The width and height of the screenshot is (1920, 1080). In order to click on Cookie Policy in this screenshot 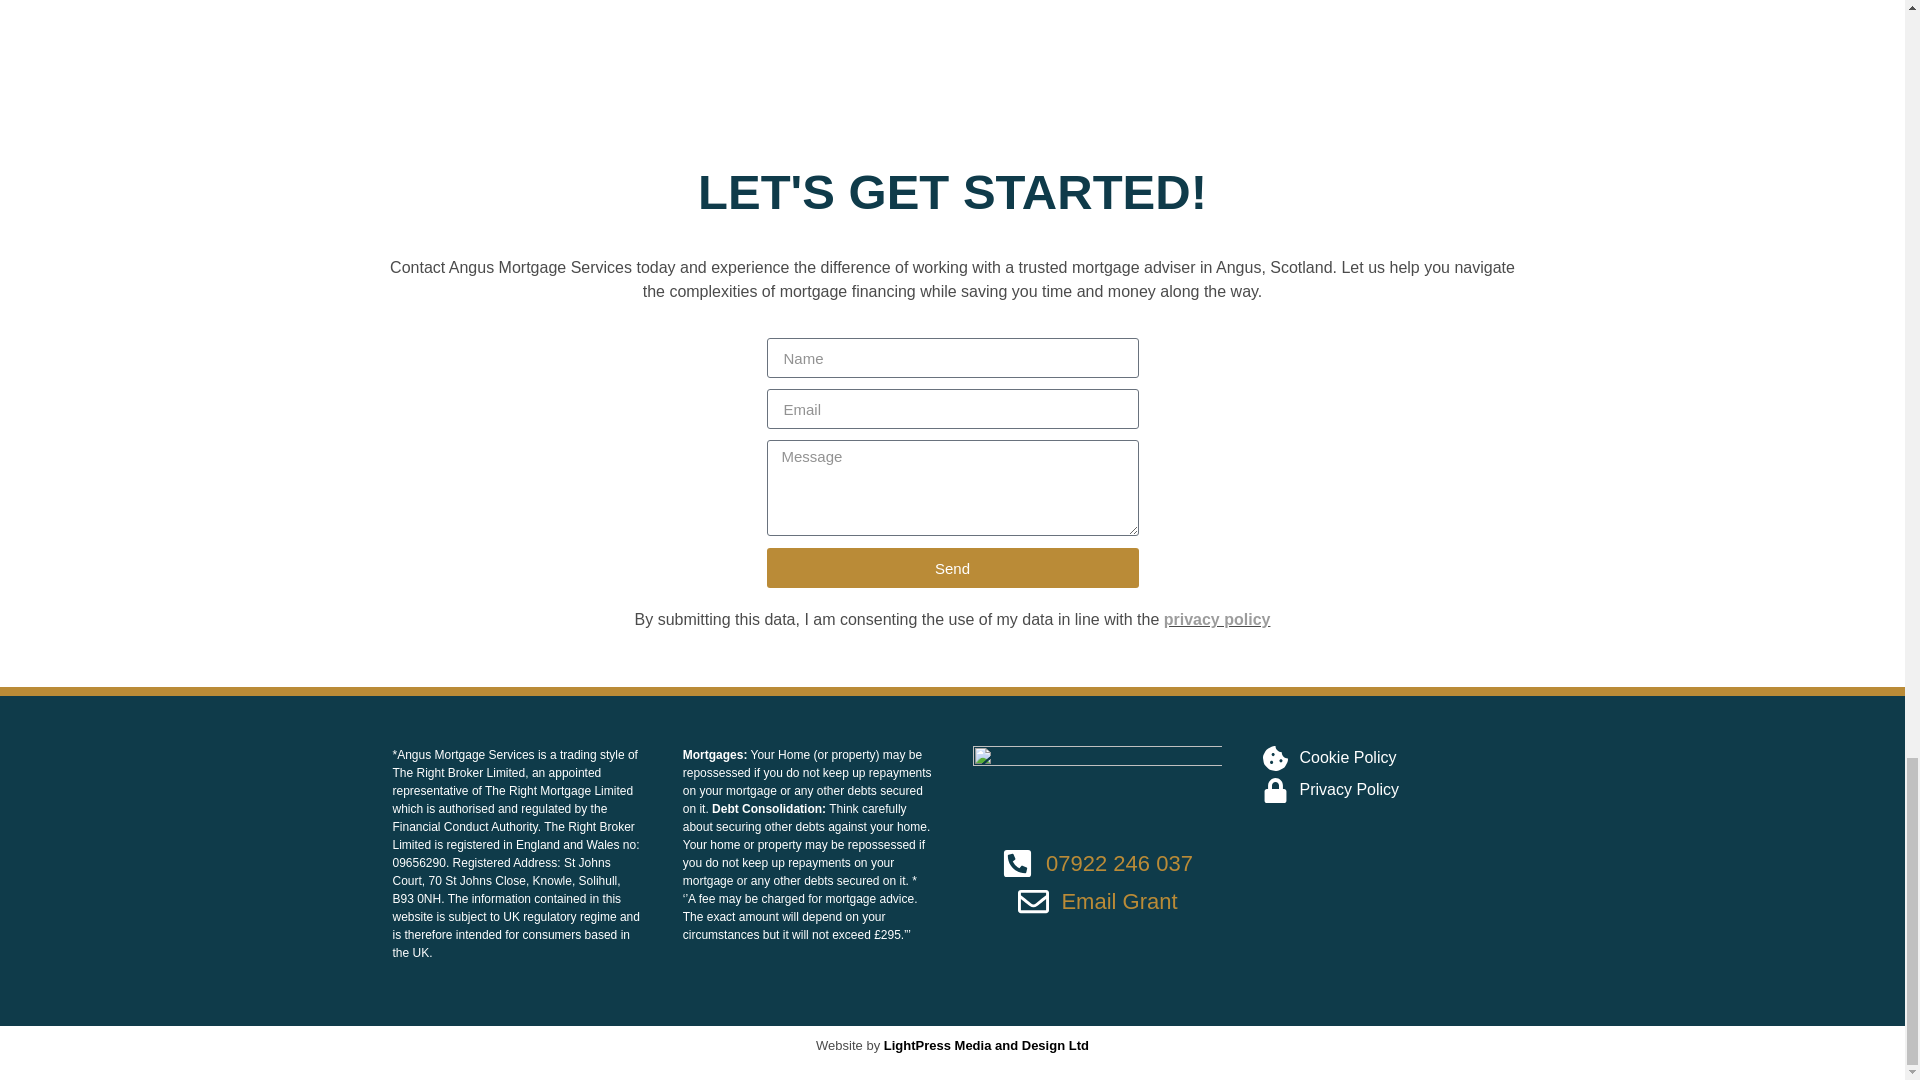, I will do `click(1388, 758)`.